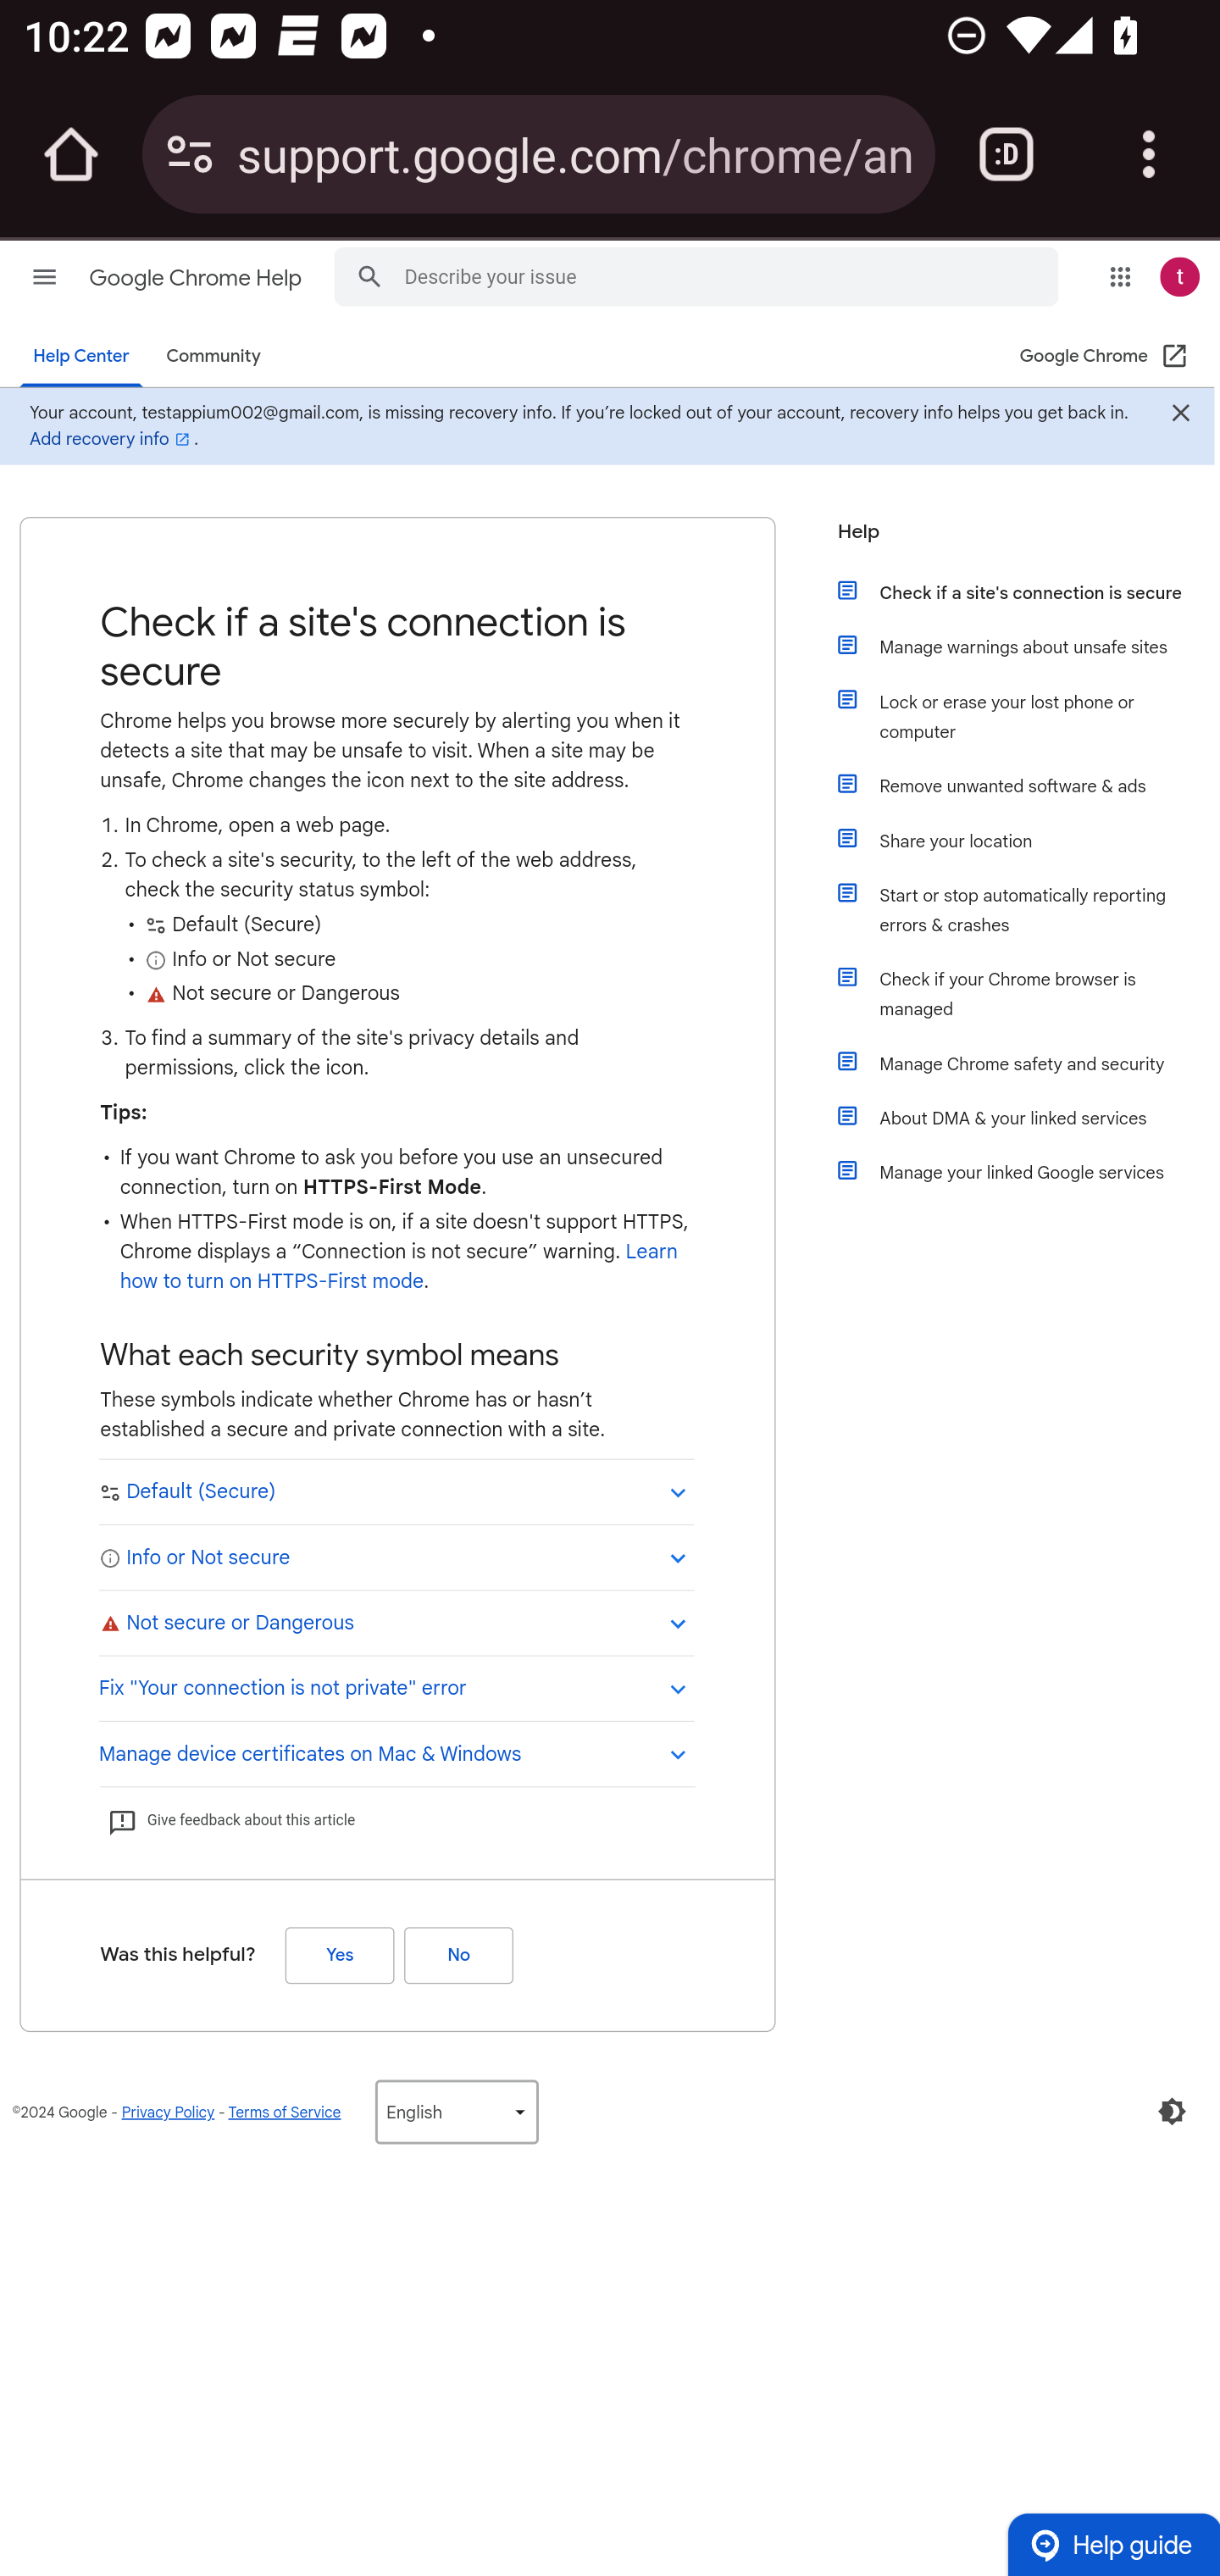 This screenshot has width=1220, height=2576. What do you see at coordinates (1179, 415) in the screenshot?
I see `Close` at bounding box center [1179, 415].